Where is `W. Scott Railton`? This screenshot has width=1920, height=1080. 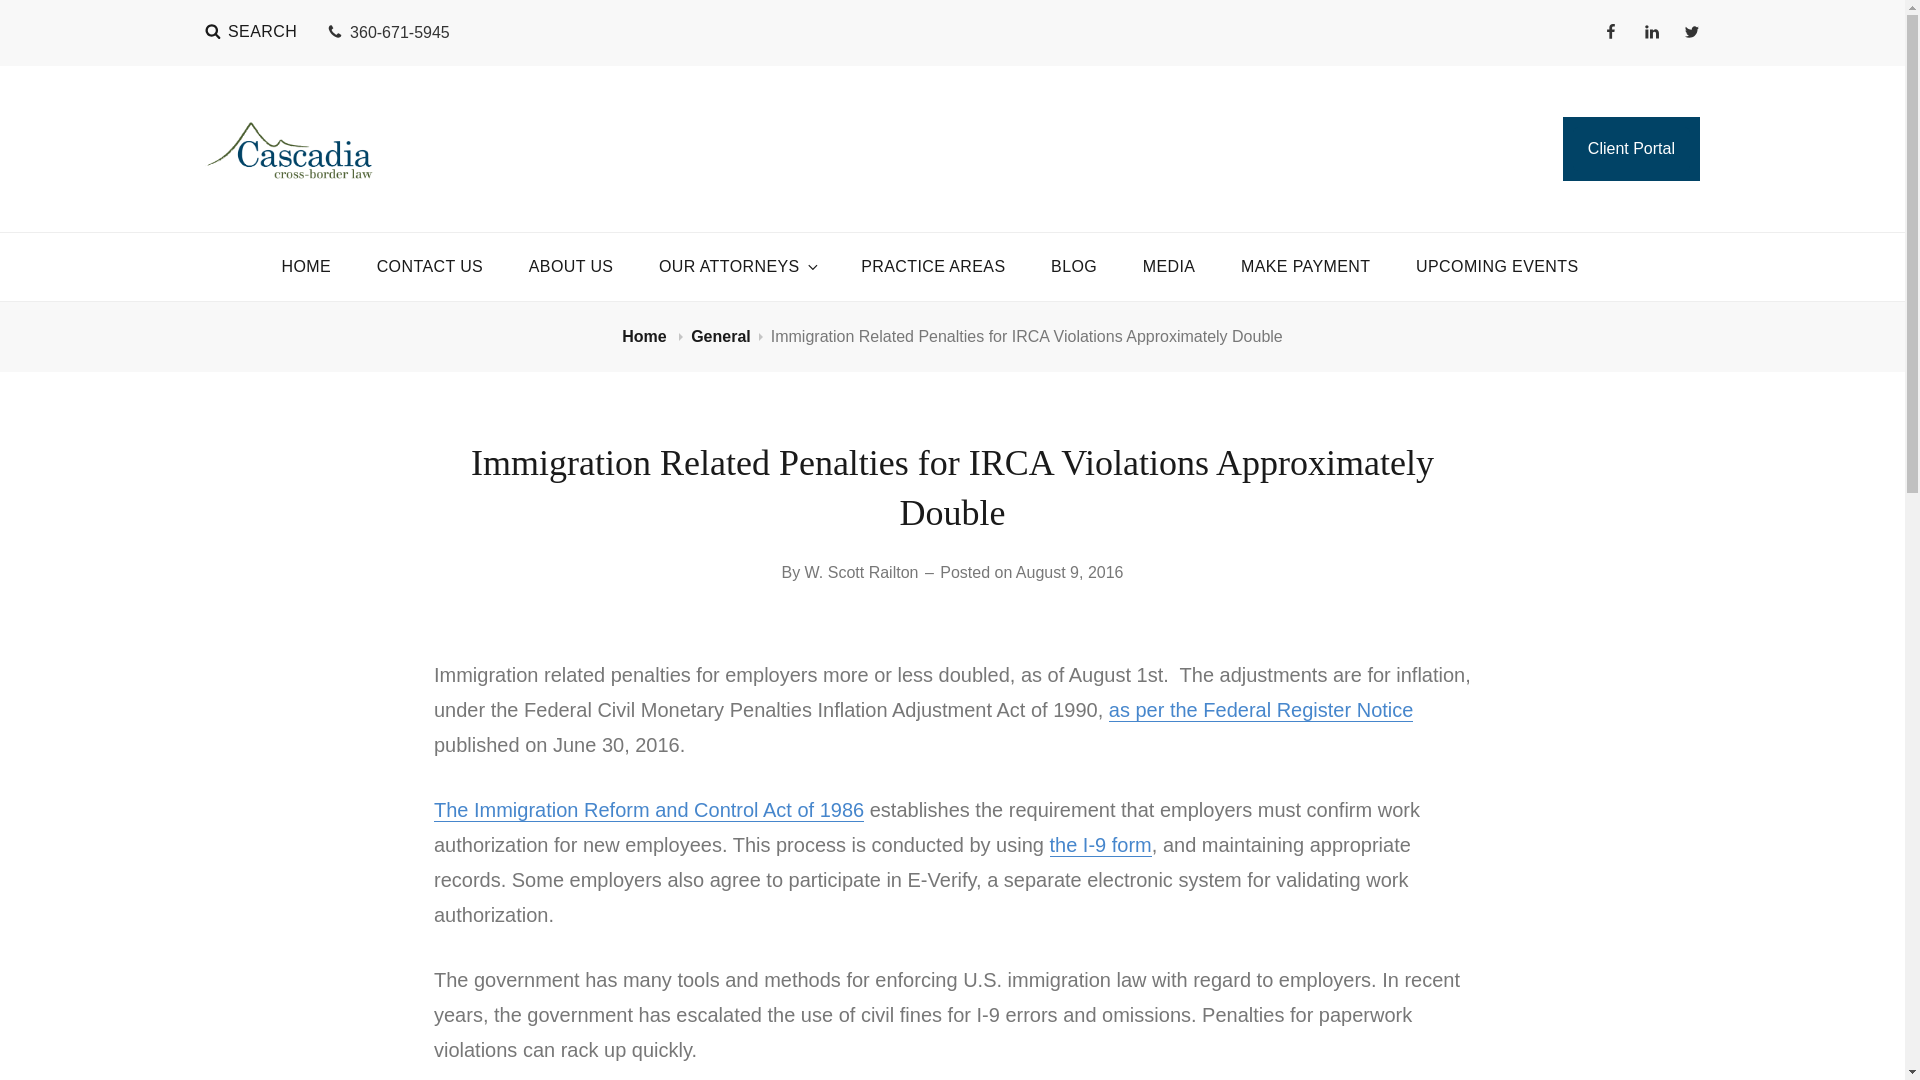
W. Scott Railton is located at coordinates (862, 572).